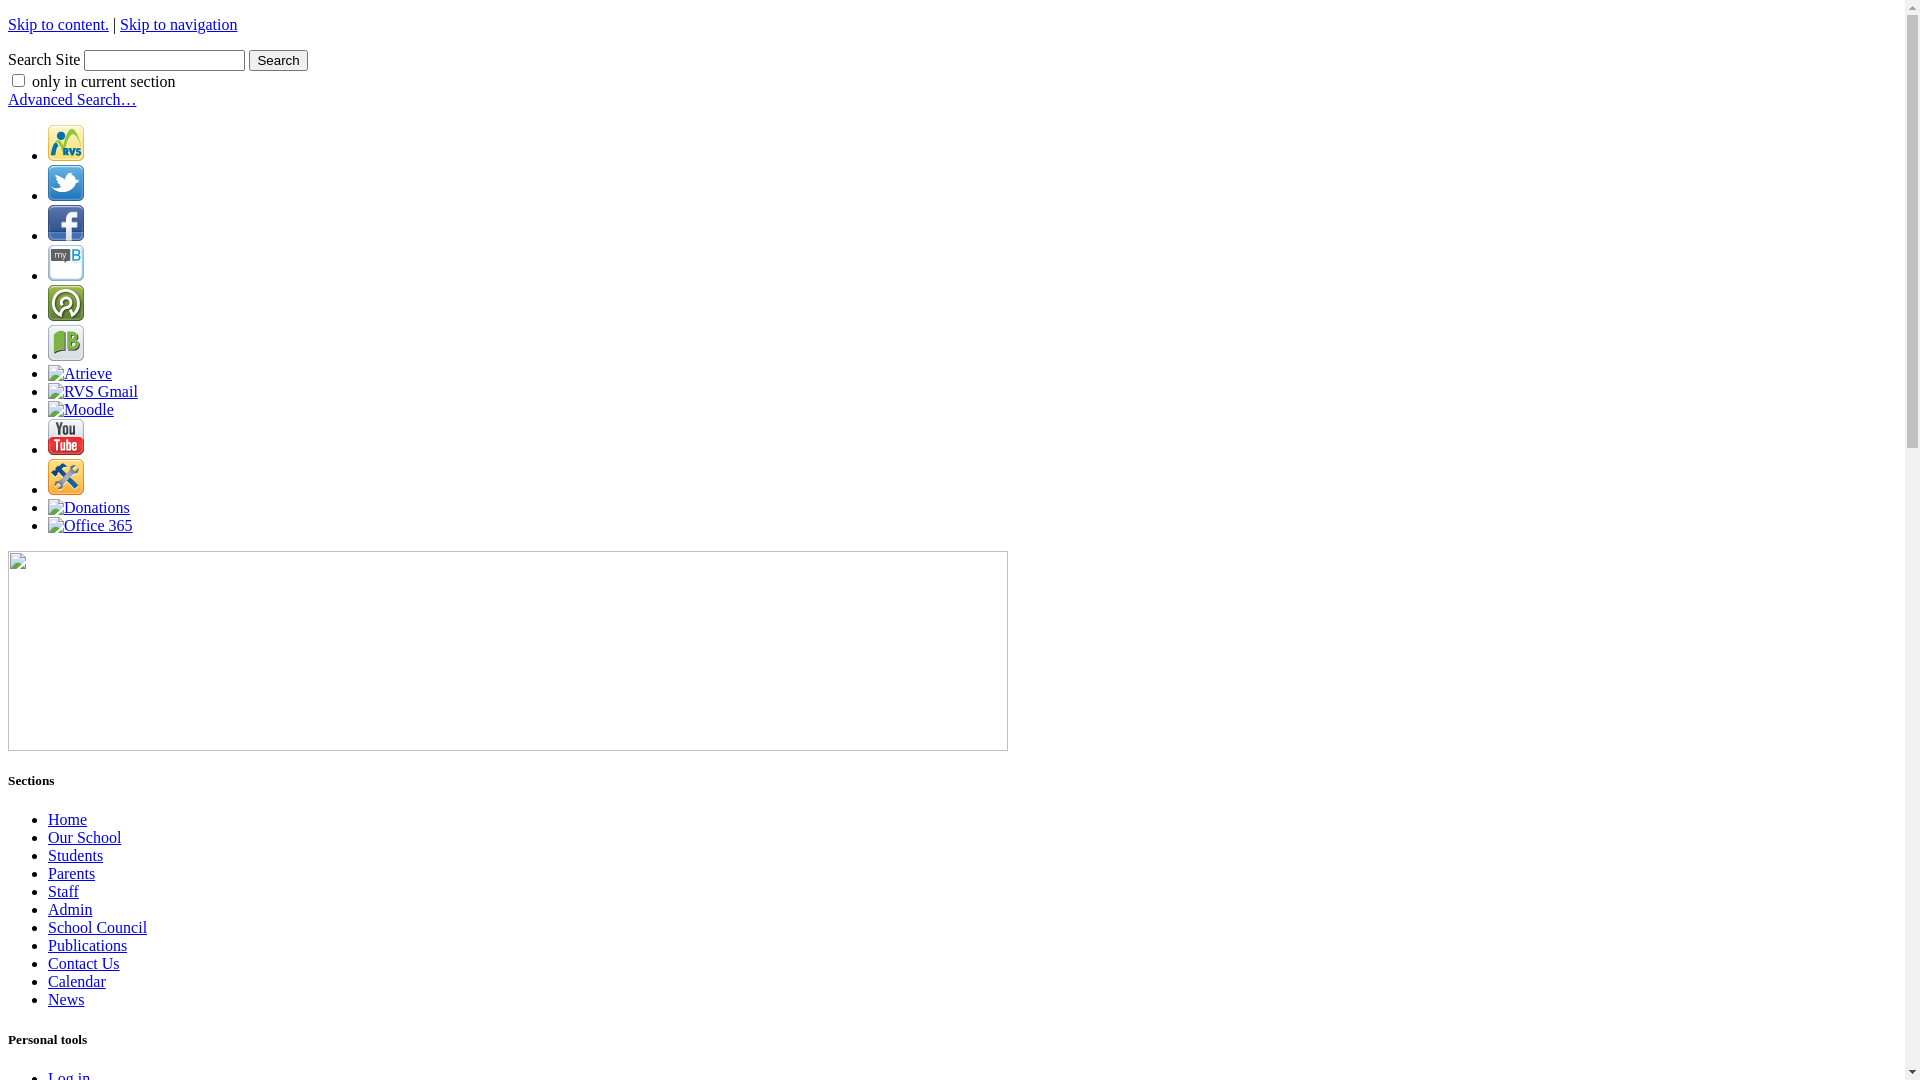  What do you see at coordinates (72, 874) in the screenshot?
I see `Parents` at bounding box center [72, 874].